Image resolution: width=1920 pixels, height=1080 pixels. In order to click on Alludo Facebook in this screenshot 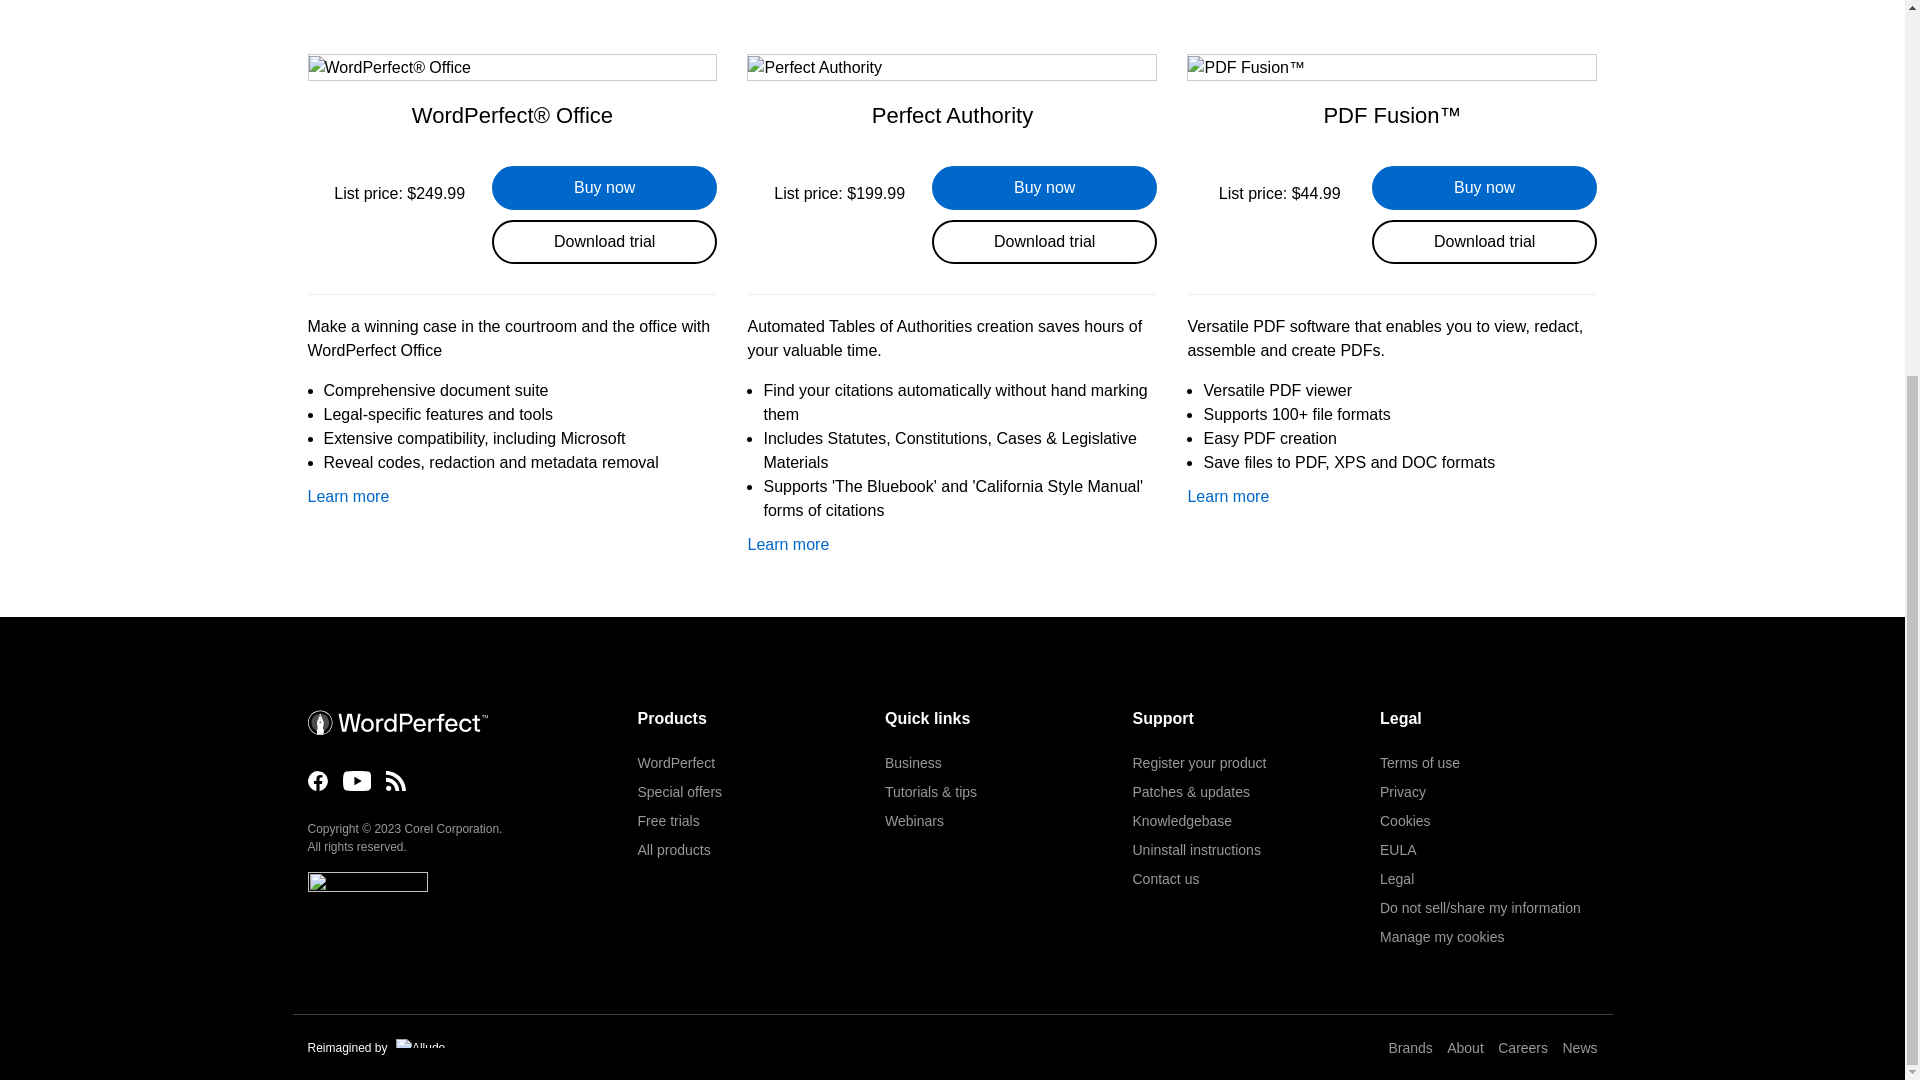, I will do `click(318, 780)`.